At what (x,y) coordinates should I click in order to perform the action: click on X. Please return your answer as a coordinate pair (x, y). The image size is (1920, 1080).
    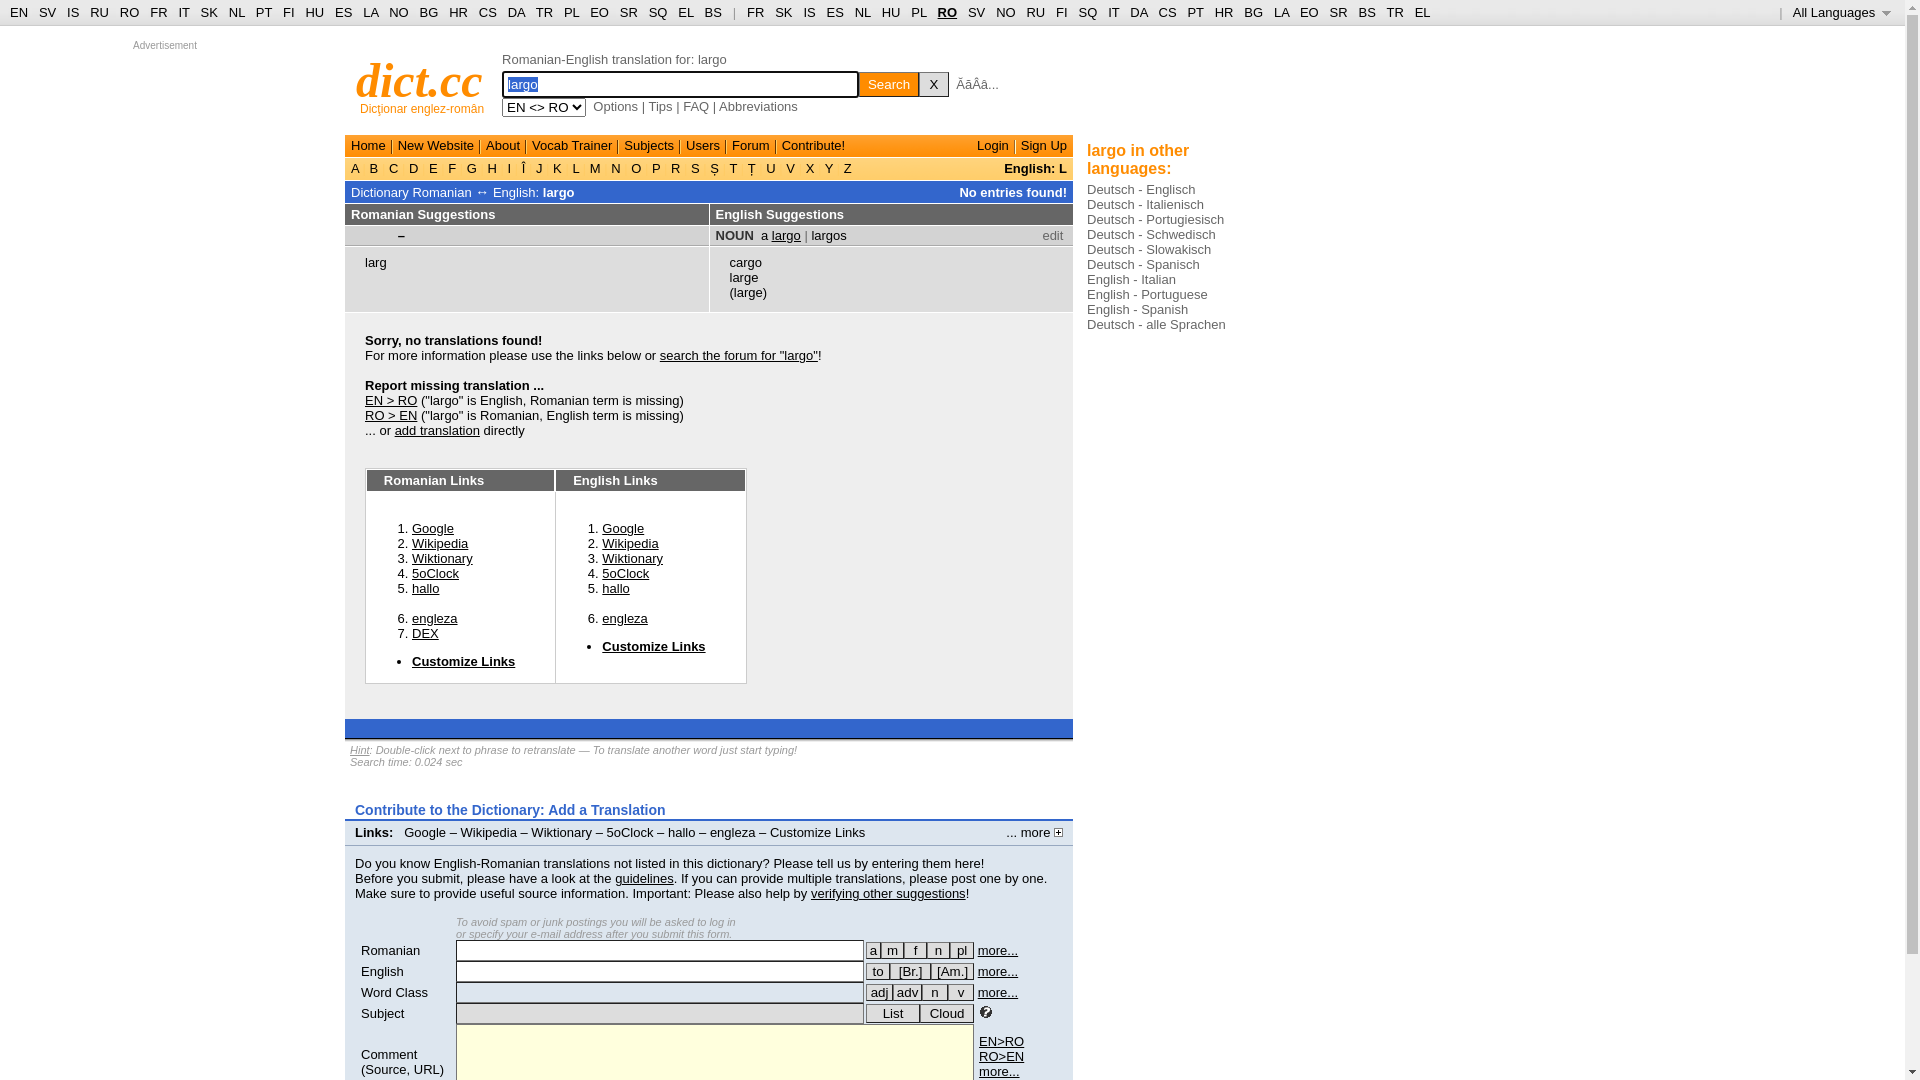
    Looking at the image, I should click on (810, 168).